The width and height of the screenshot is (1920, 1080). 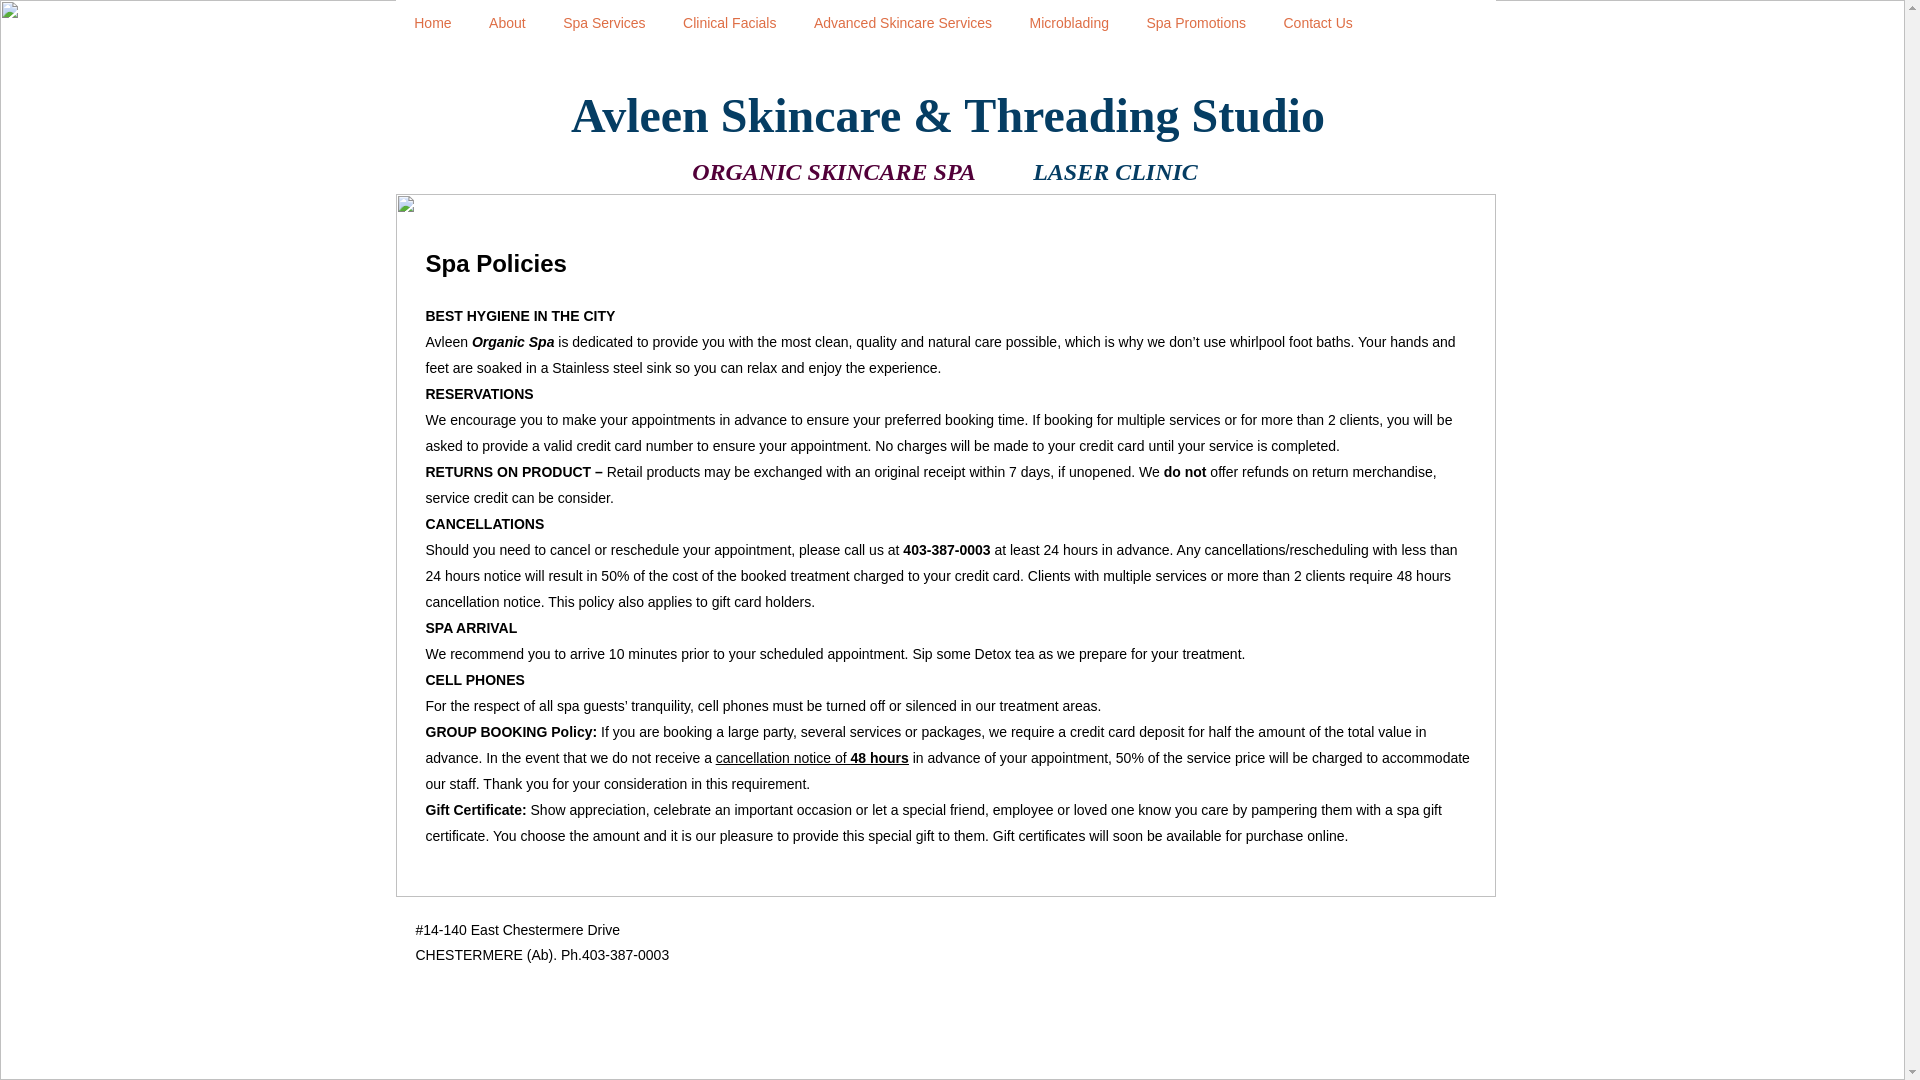 What do you see at coordinates (903, 23) in the screenshot?
I see `Advanced Skincare Services` at bounding box center [903, 23].